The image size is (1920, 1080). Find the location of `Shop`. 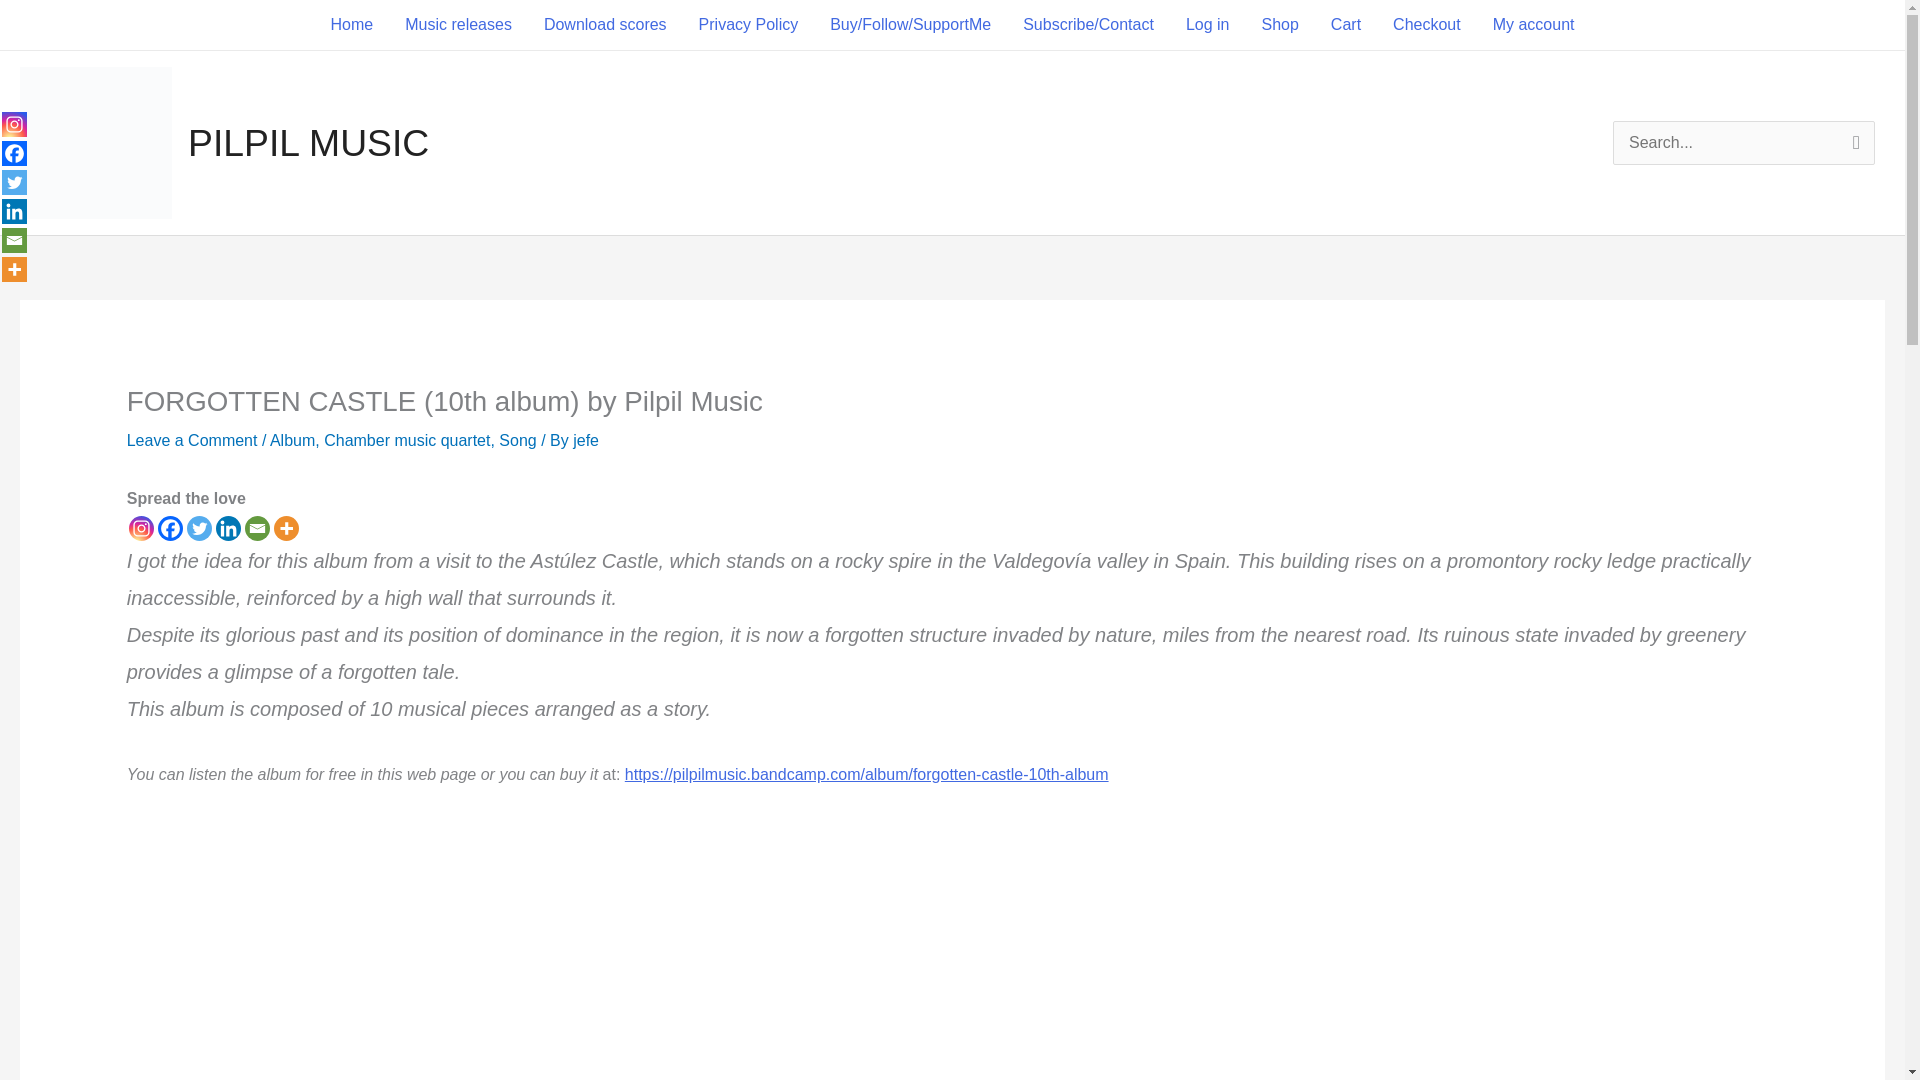

Shop is located at coordinates (1278, 24).